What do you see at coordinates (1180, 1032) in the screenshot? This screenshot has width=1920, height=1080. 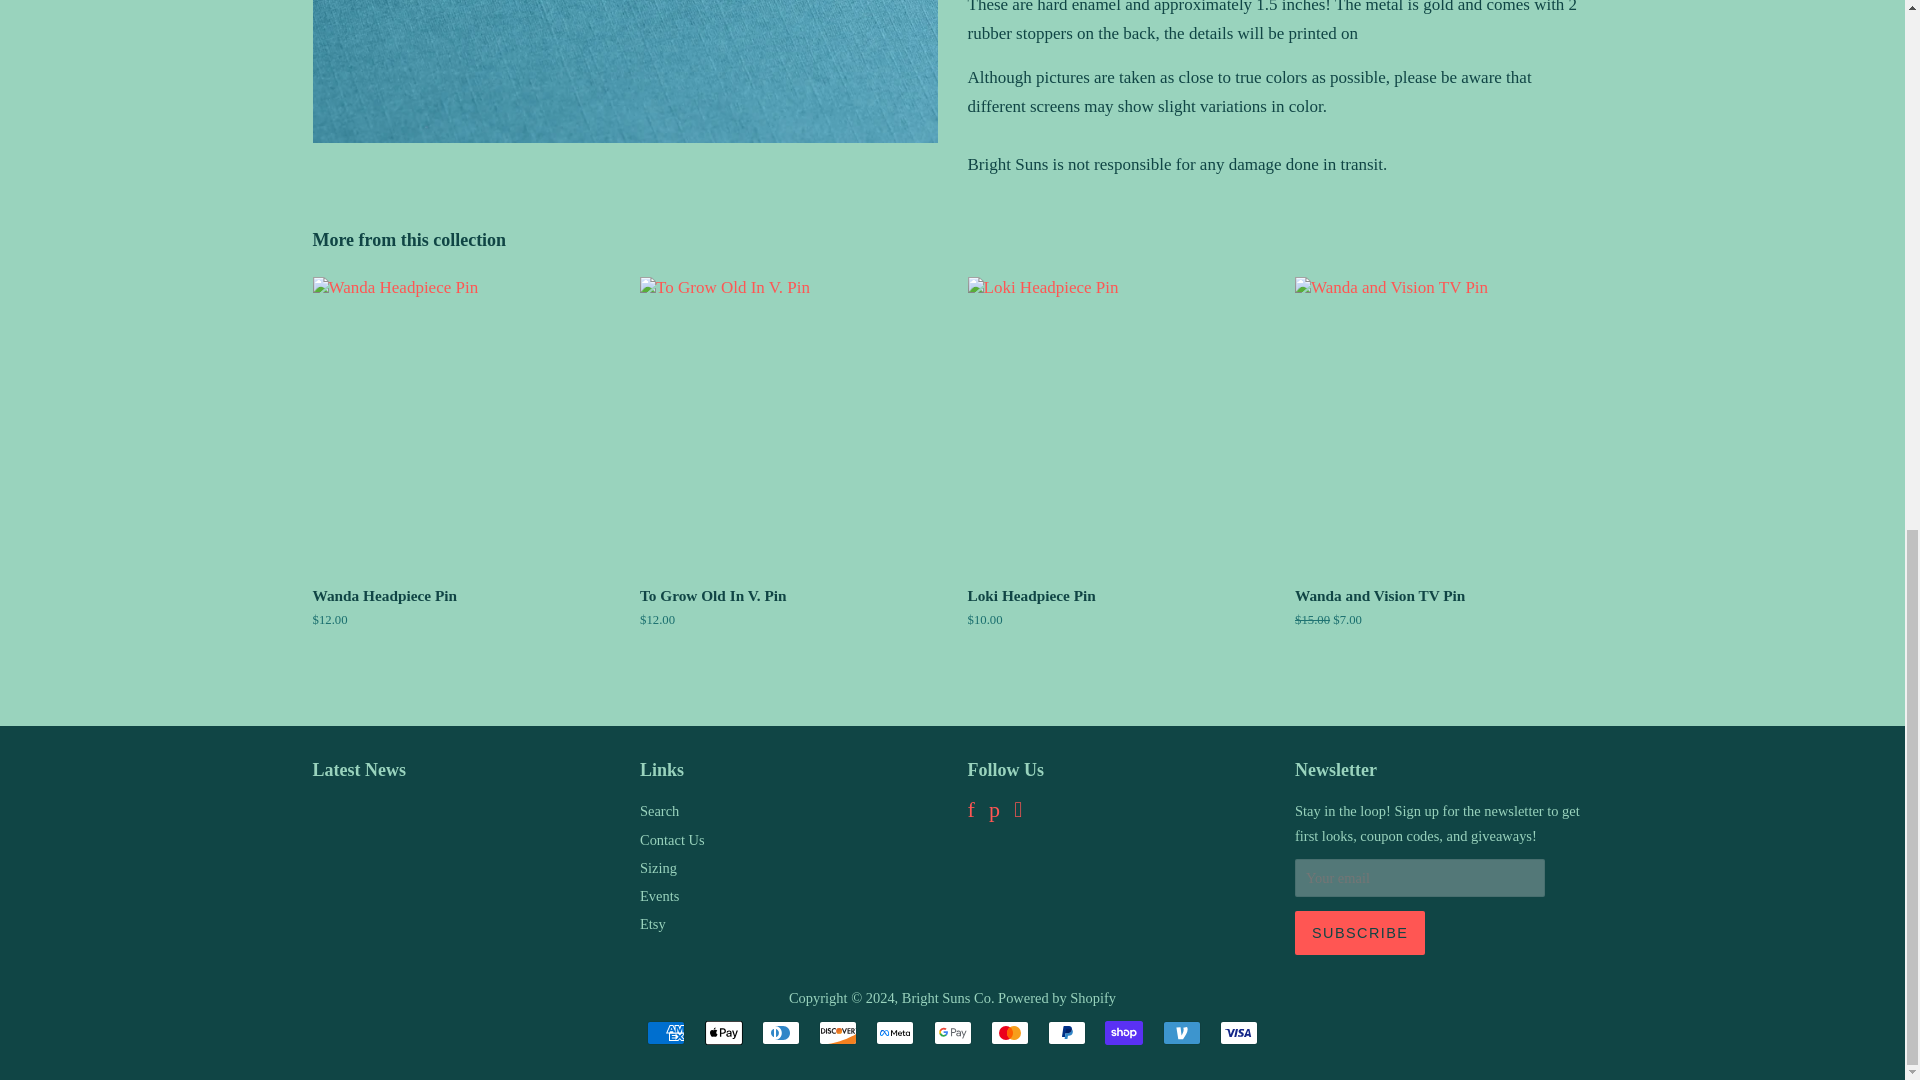 I see `Venmo` at bounding box center [1180, 1032].